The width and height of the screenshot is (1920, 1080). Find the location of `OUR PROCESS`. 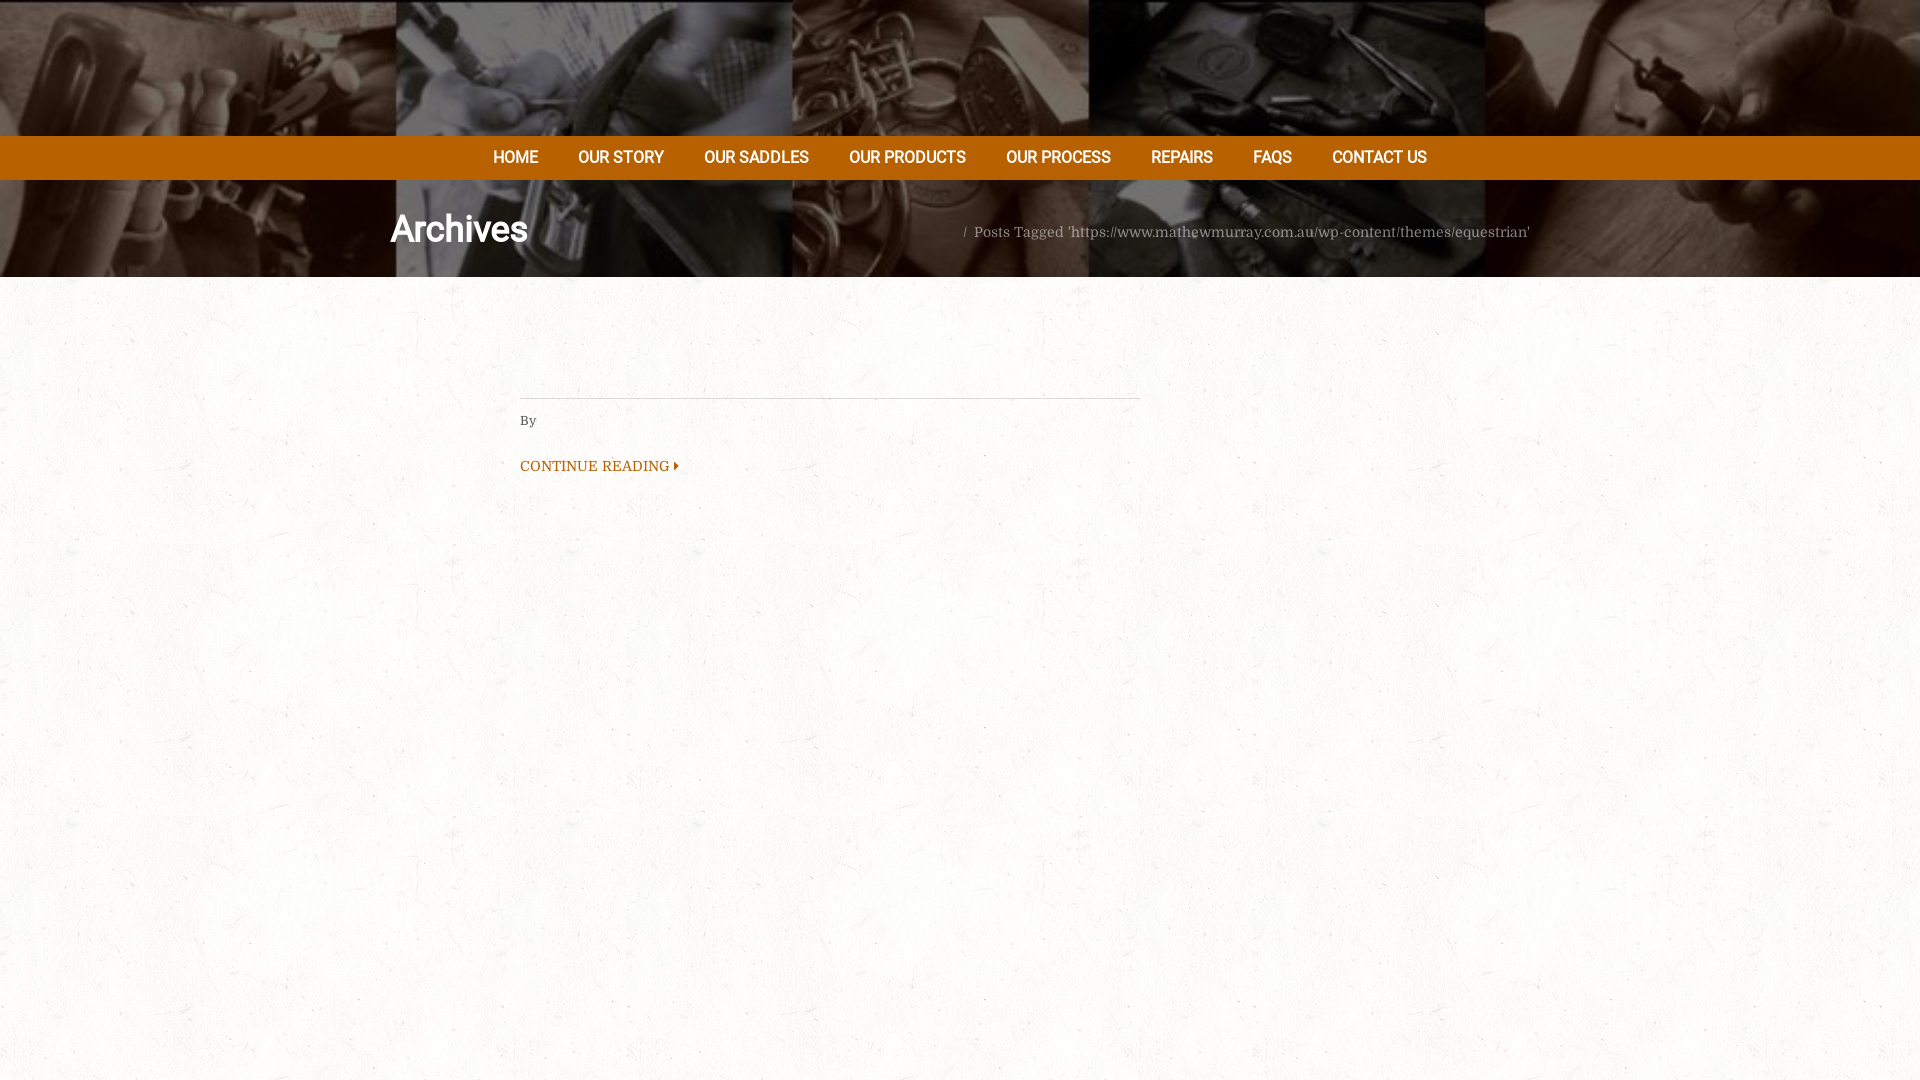

OUR PROCESS is located at coordinates (1058, 158).